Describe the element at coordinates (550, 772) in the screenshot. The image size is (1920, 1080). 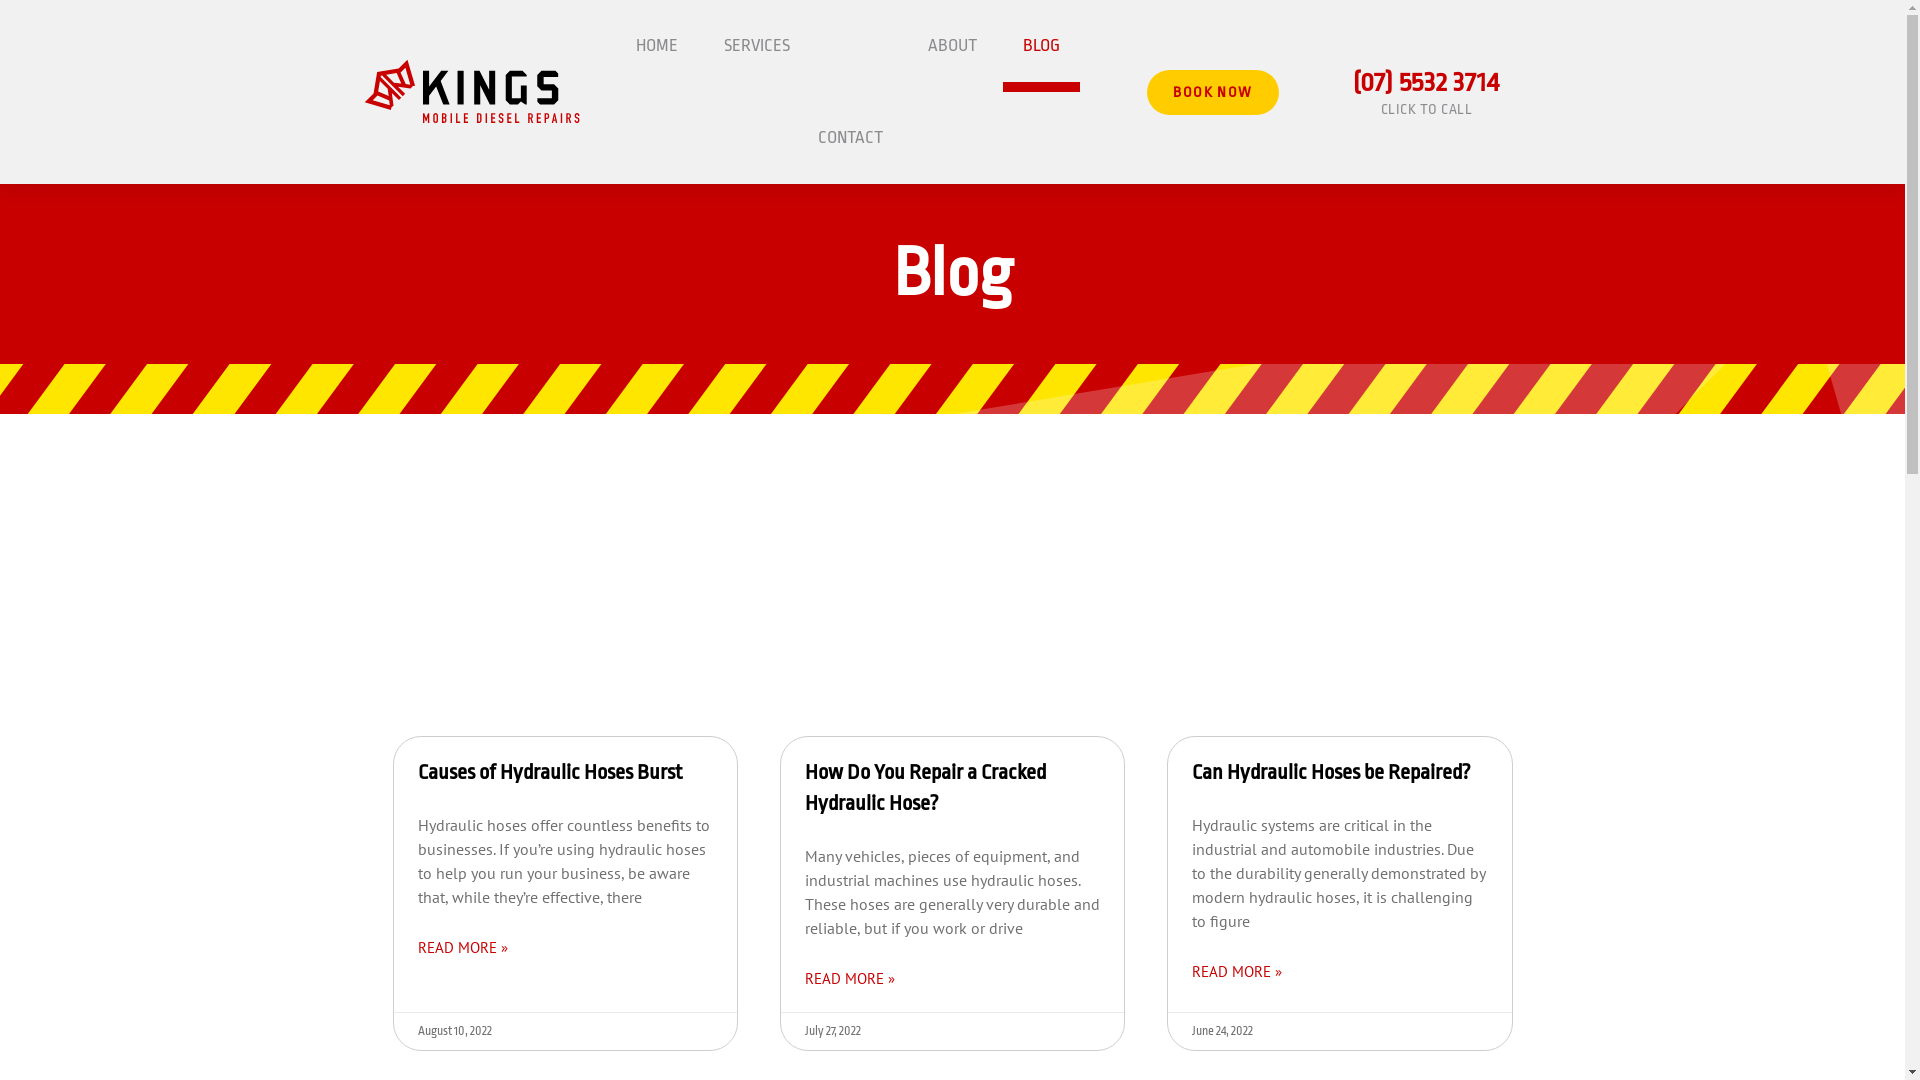
I see `Causes of Hydraulic Hoses Burst` at that location.